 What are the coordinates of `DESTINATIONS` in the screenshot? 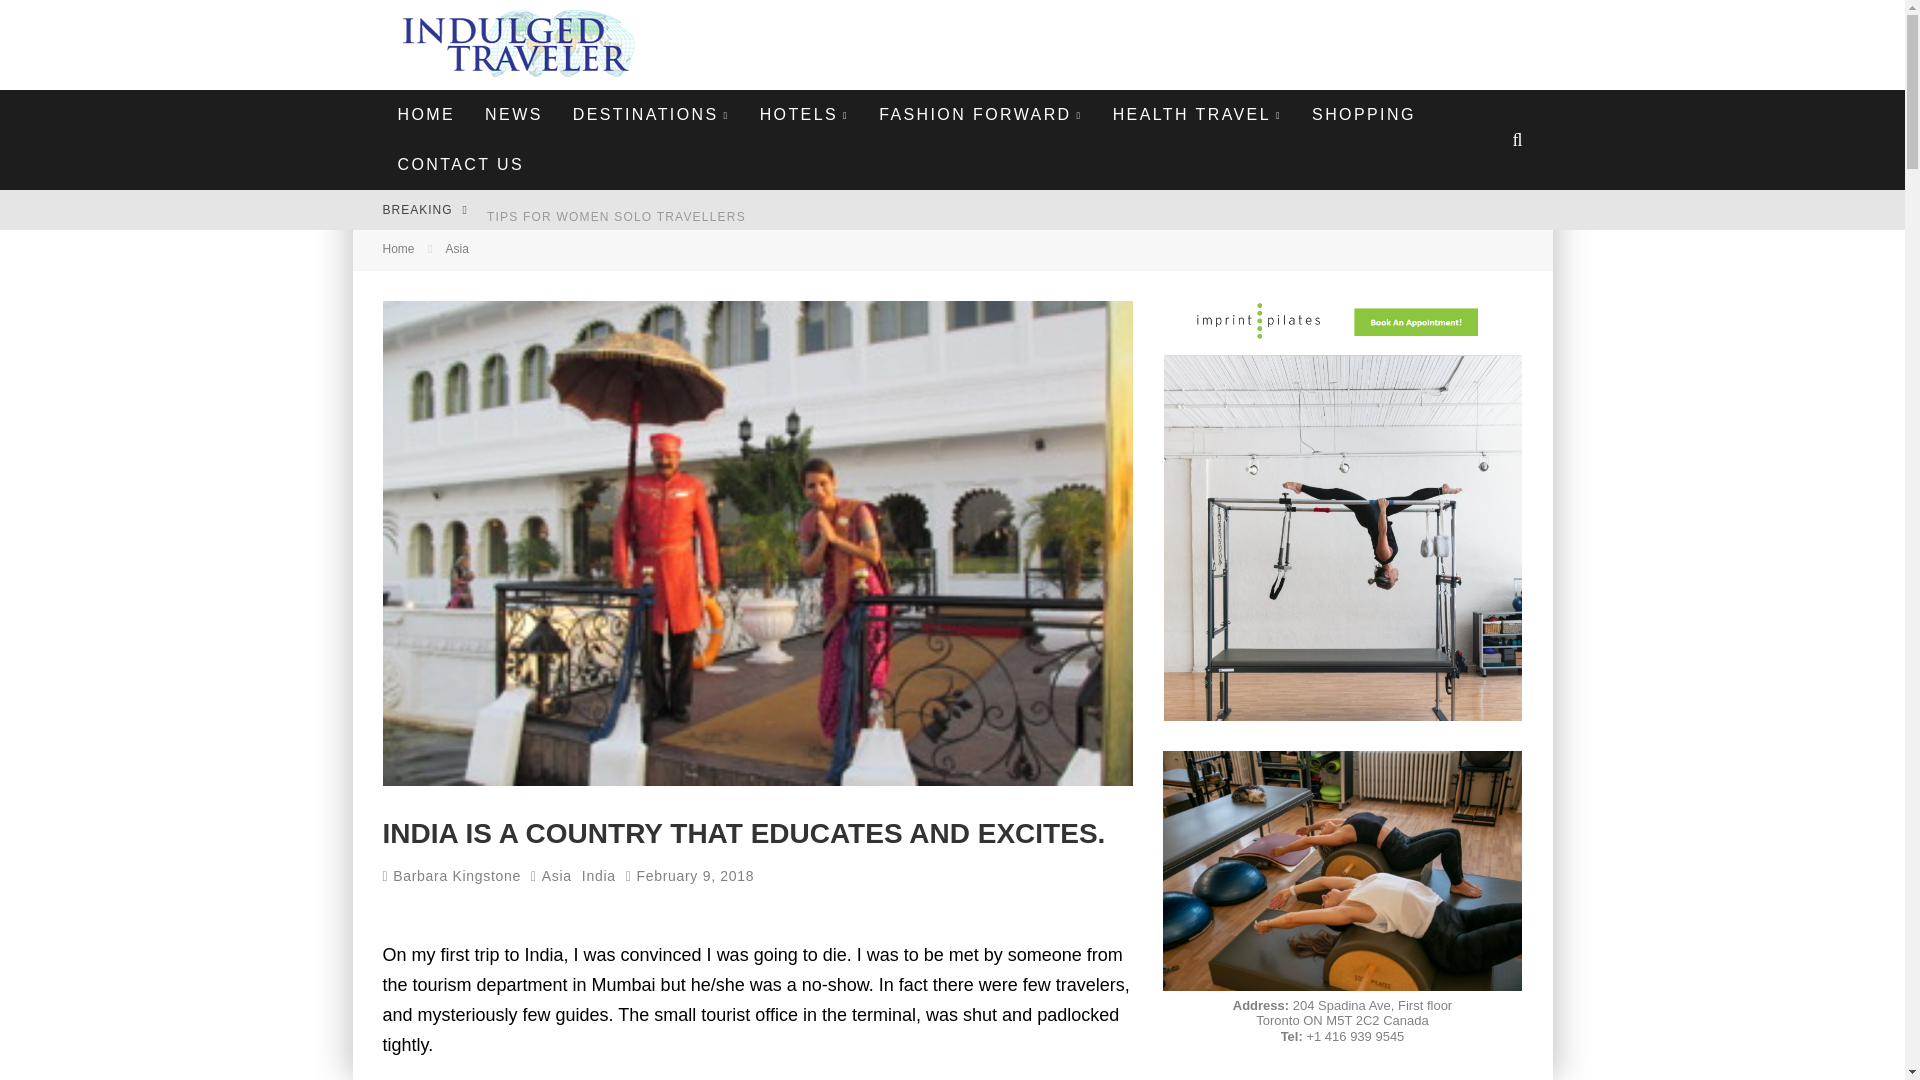 It's located at (651, 114).